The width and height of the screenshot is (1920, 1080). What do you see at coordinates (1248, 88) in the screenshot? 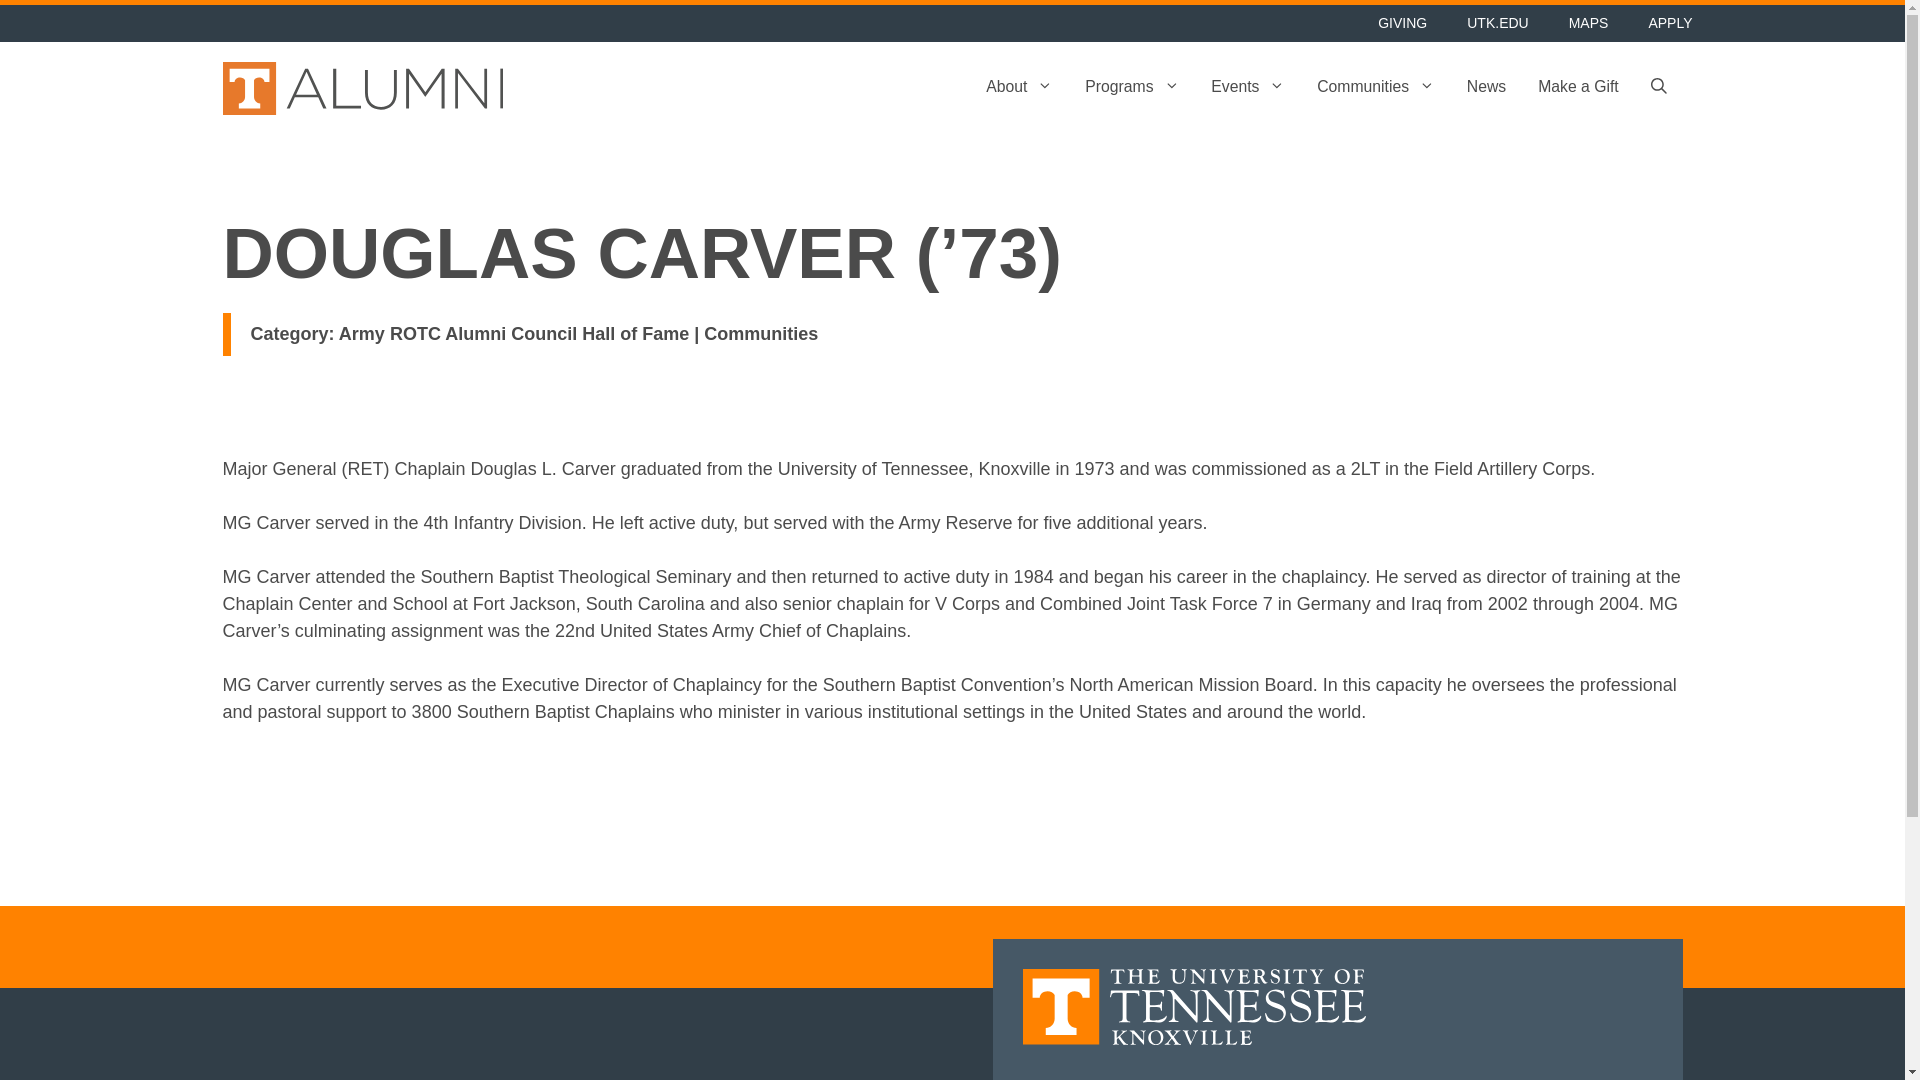
I see `Events` at bounding box center [1248, 88].